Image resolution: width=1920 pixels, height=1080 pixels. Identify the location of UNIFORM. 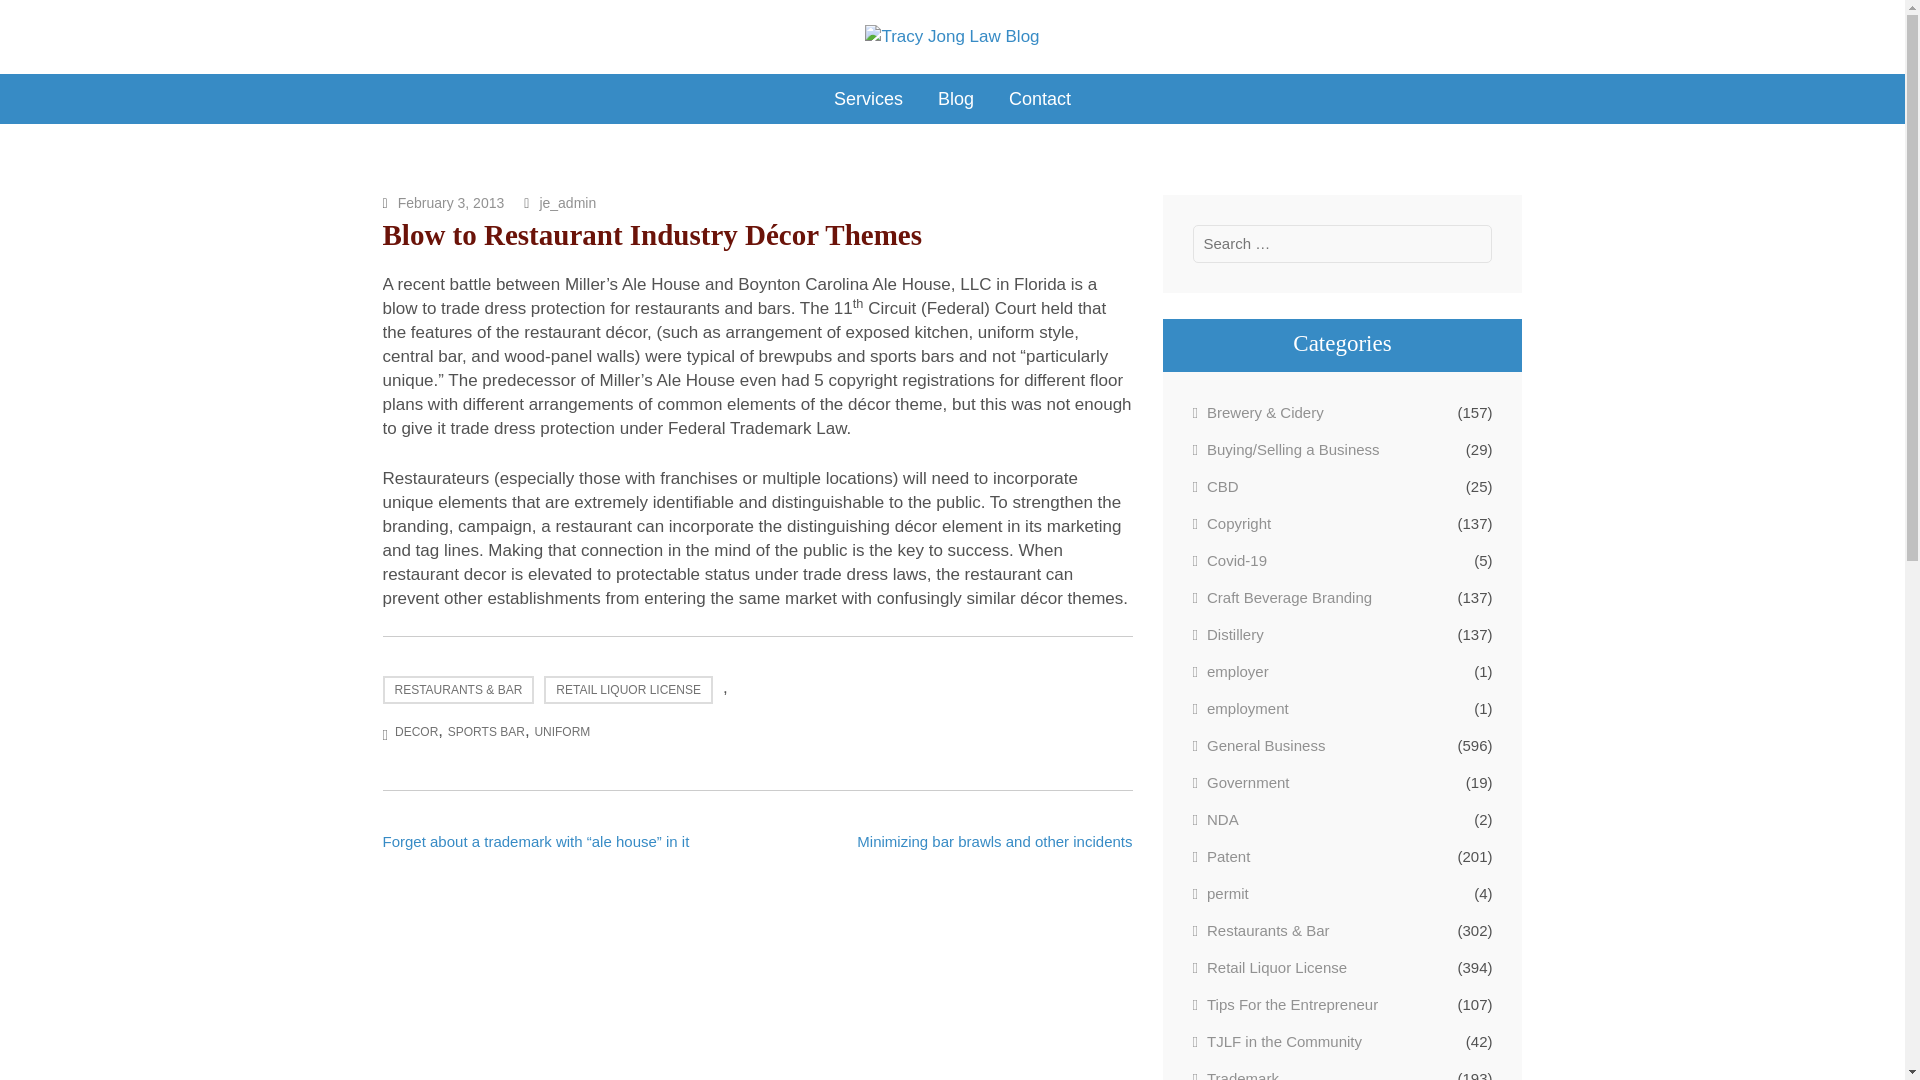
(561, 731).